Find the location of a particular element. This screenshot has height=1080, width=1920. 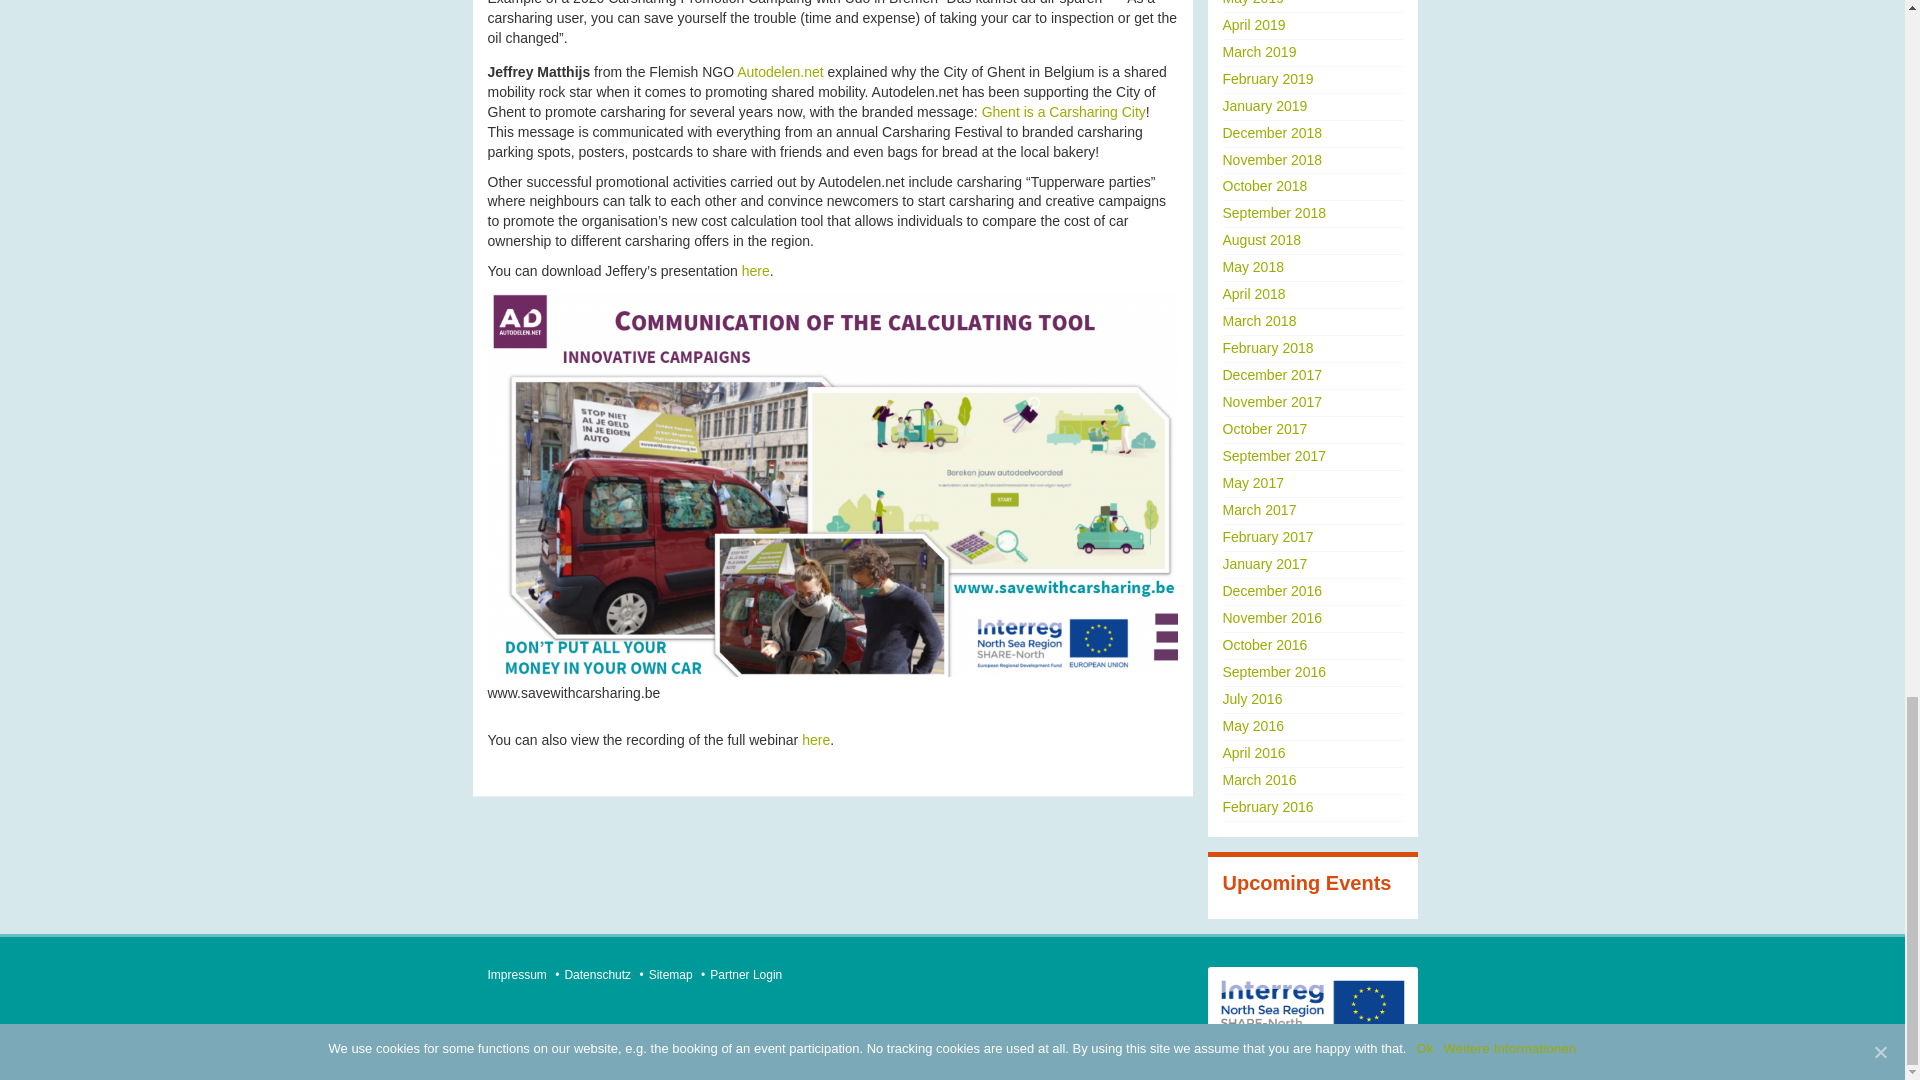

here is located at coordinates (755, 270).